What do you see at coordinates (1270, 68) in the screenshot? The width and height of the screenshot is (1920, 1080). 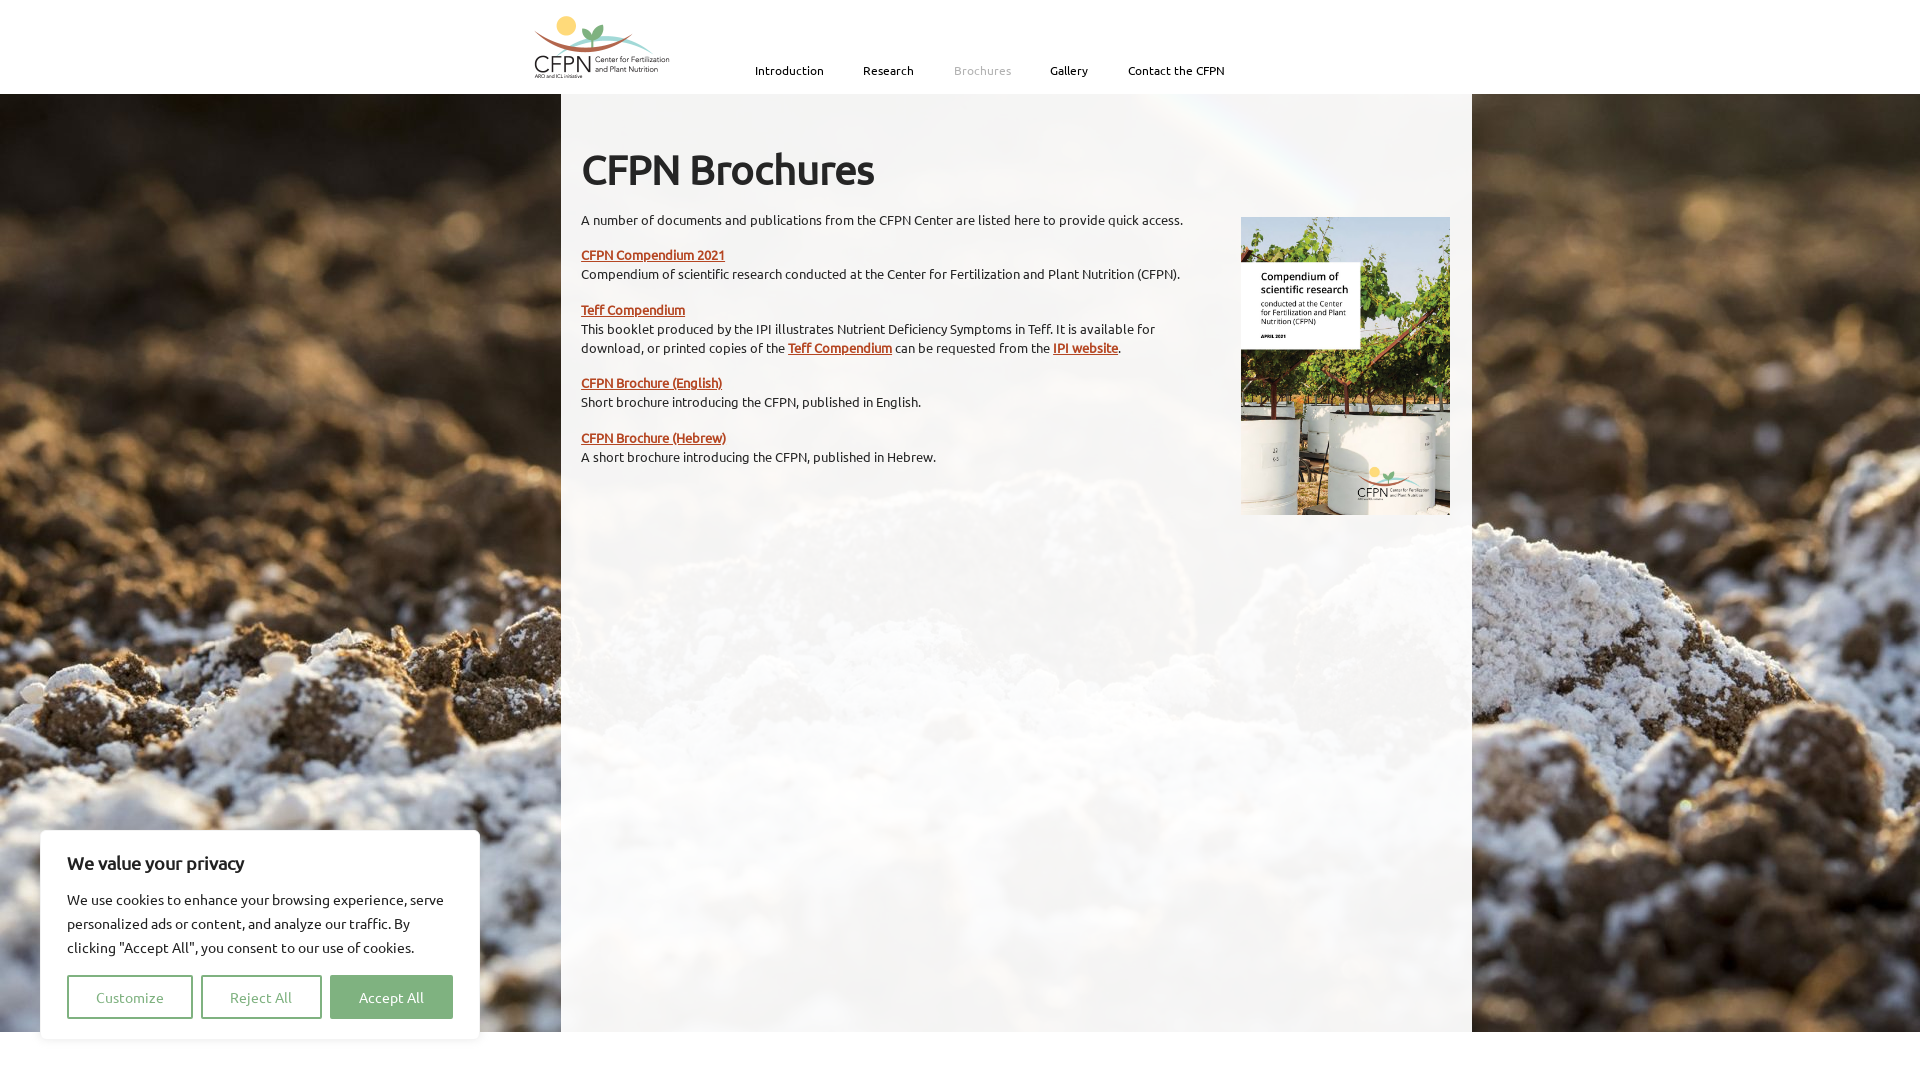 I see `Search` at bounding box center [1270, 68].